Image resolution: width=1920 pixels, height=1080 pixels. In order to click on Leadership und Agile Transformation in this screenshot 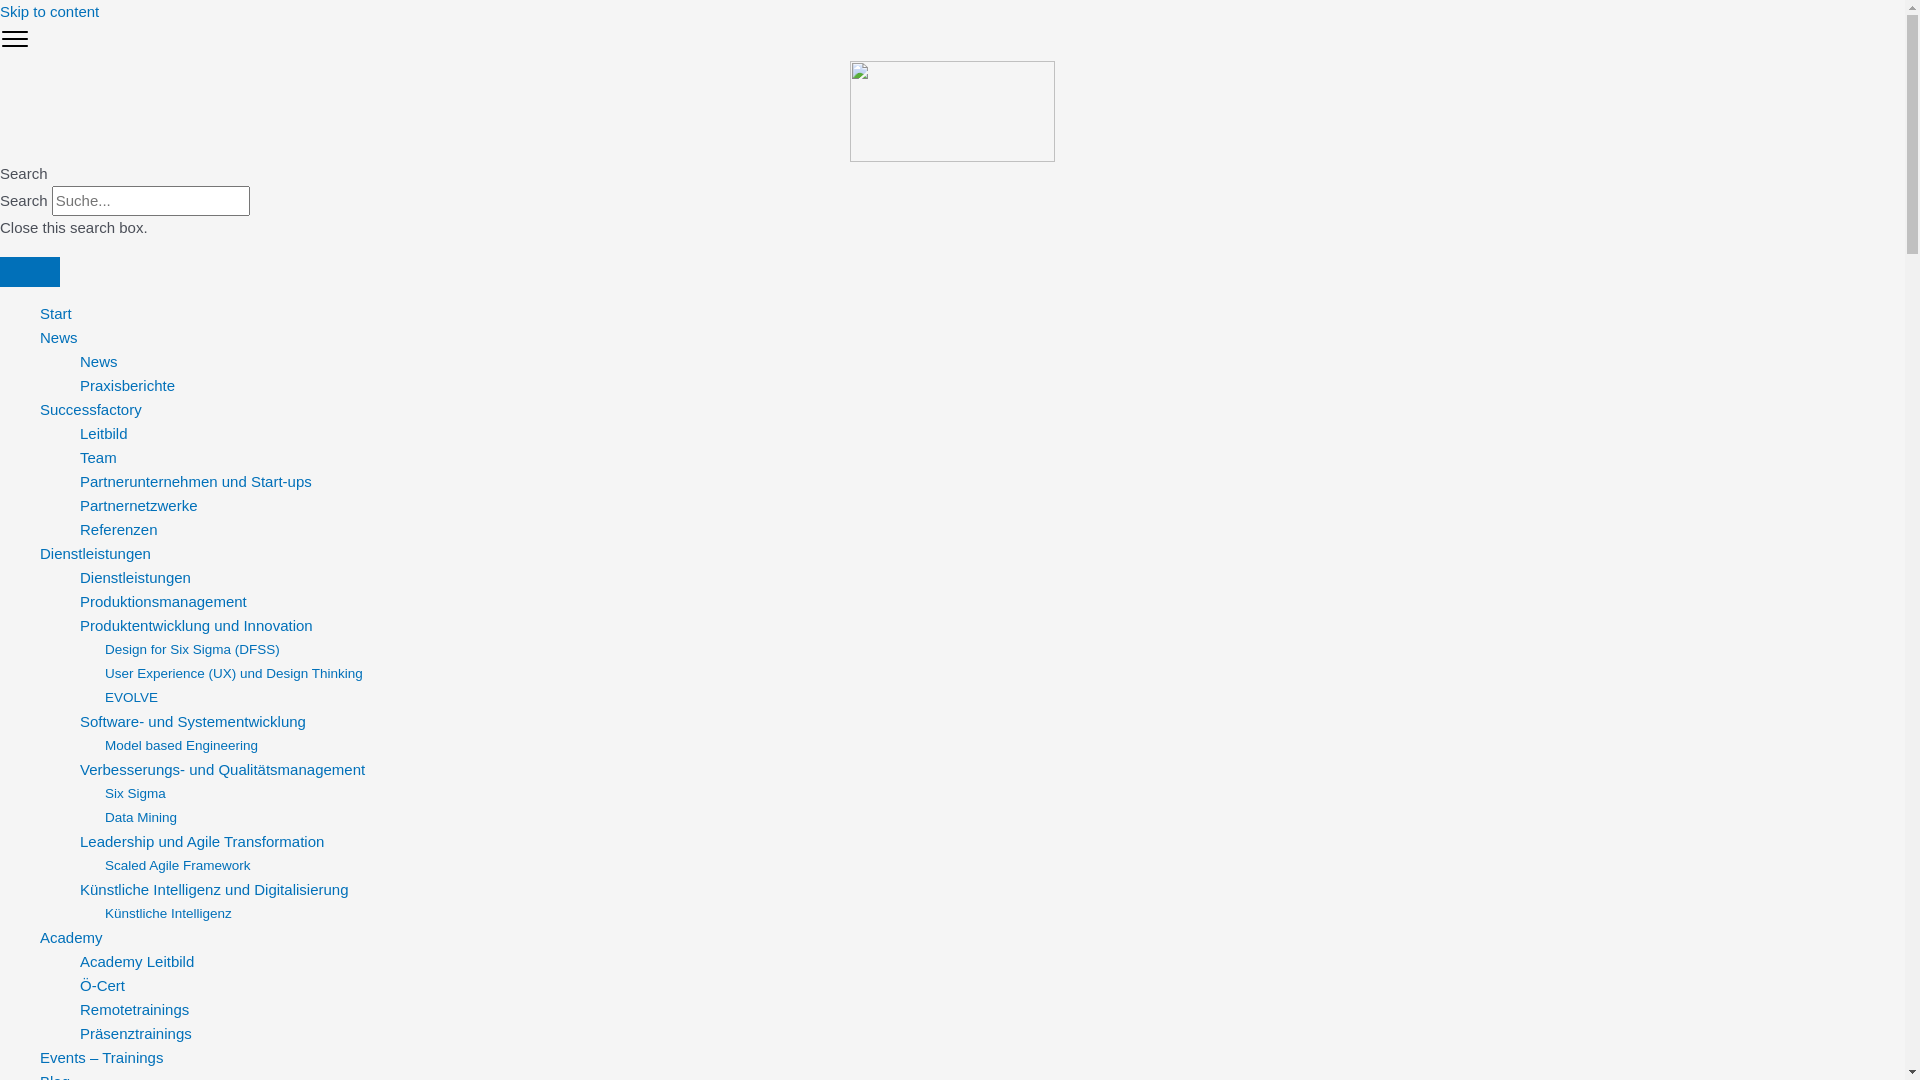, I will do `click(202, 842)`.